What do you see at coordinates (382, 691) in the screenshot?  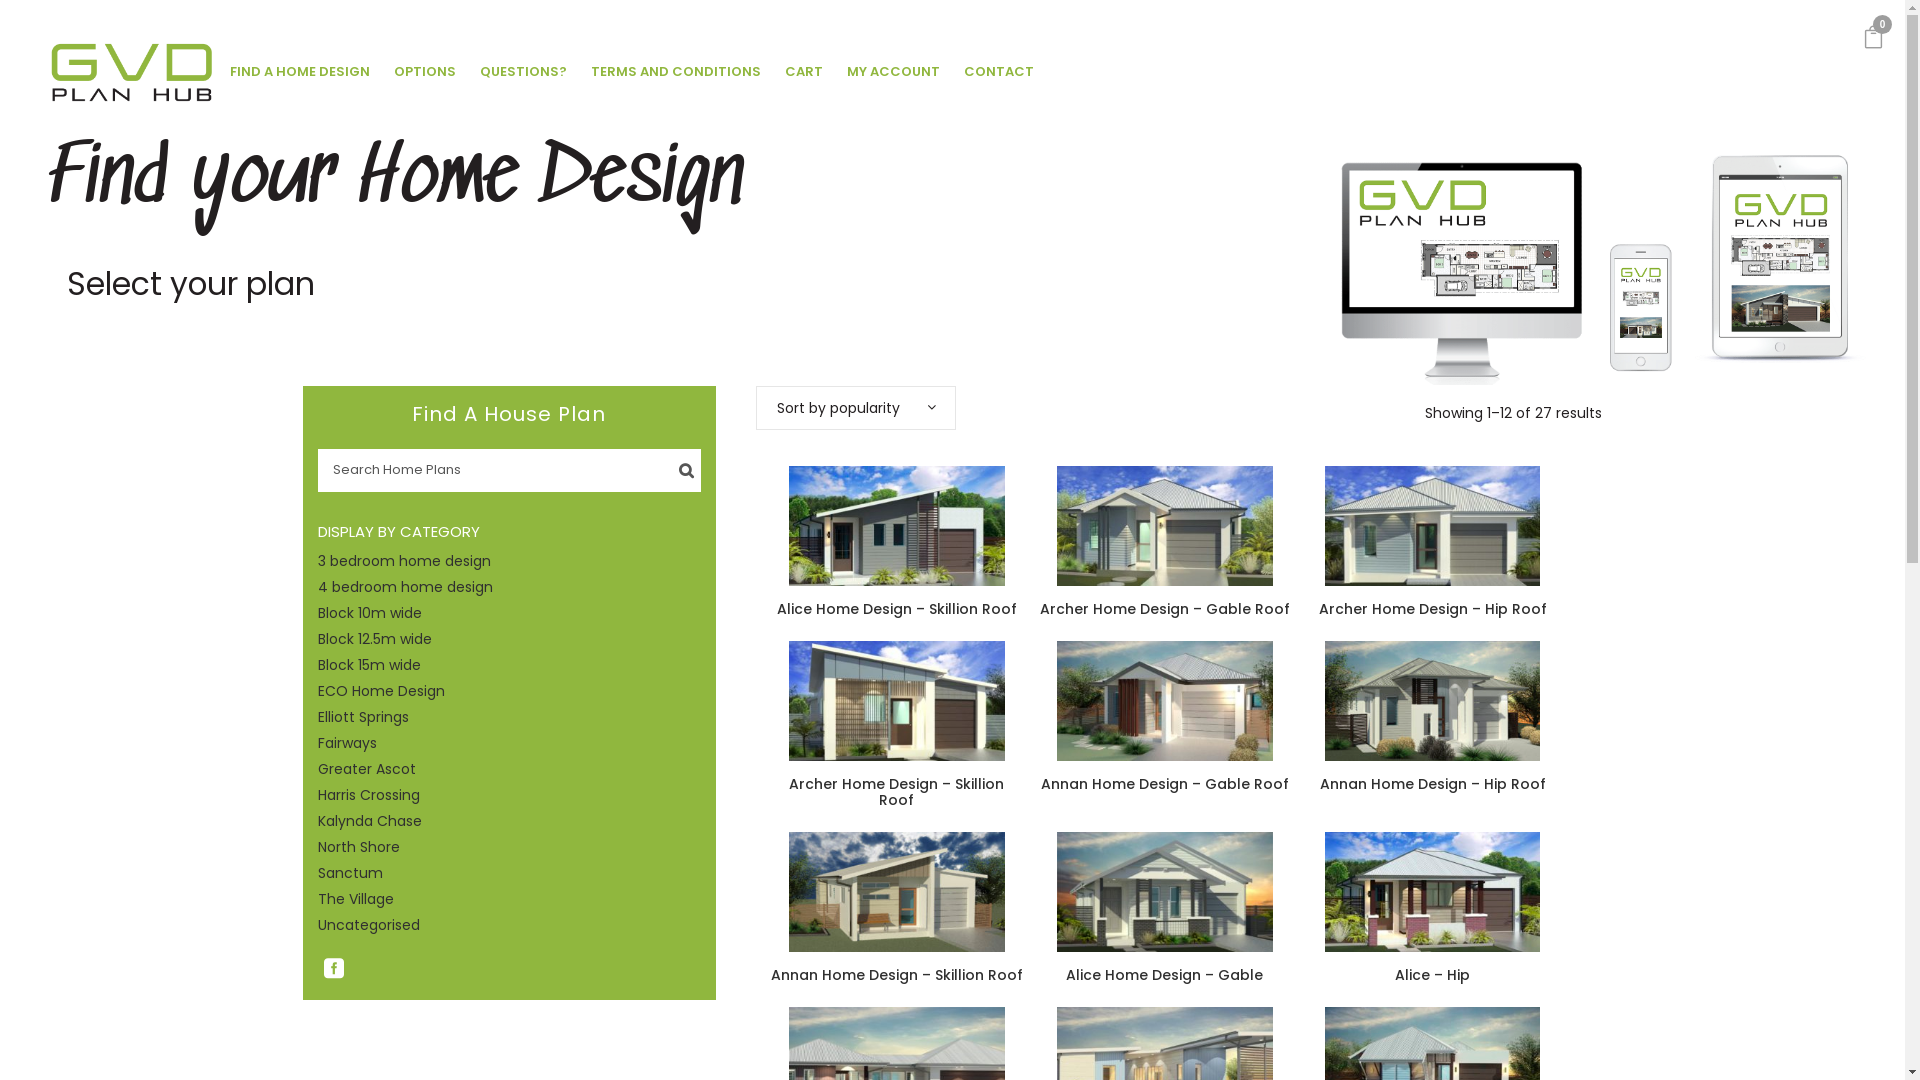 I see `ECO Home Design` at bounding box center [382, 691].